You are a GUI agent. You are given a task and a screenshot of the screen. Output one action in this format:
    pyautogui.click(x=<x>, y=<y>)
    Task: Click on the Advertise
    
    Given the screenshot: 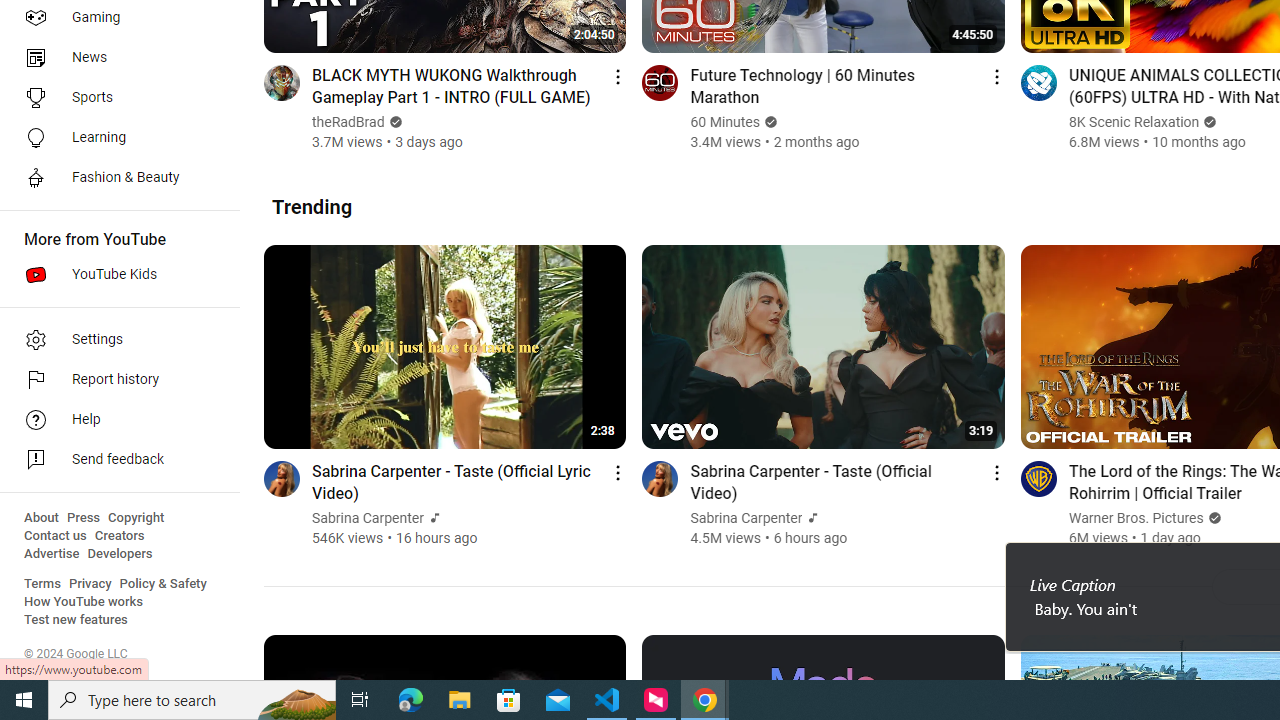 What is the action you would take?
    pyautogui.click(x=52, y=554)
    